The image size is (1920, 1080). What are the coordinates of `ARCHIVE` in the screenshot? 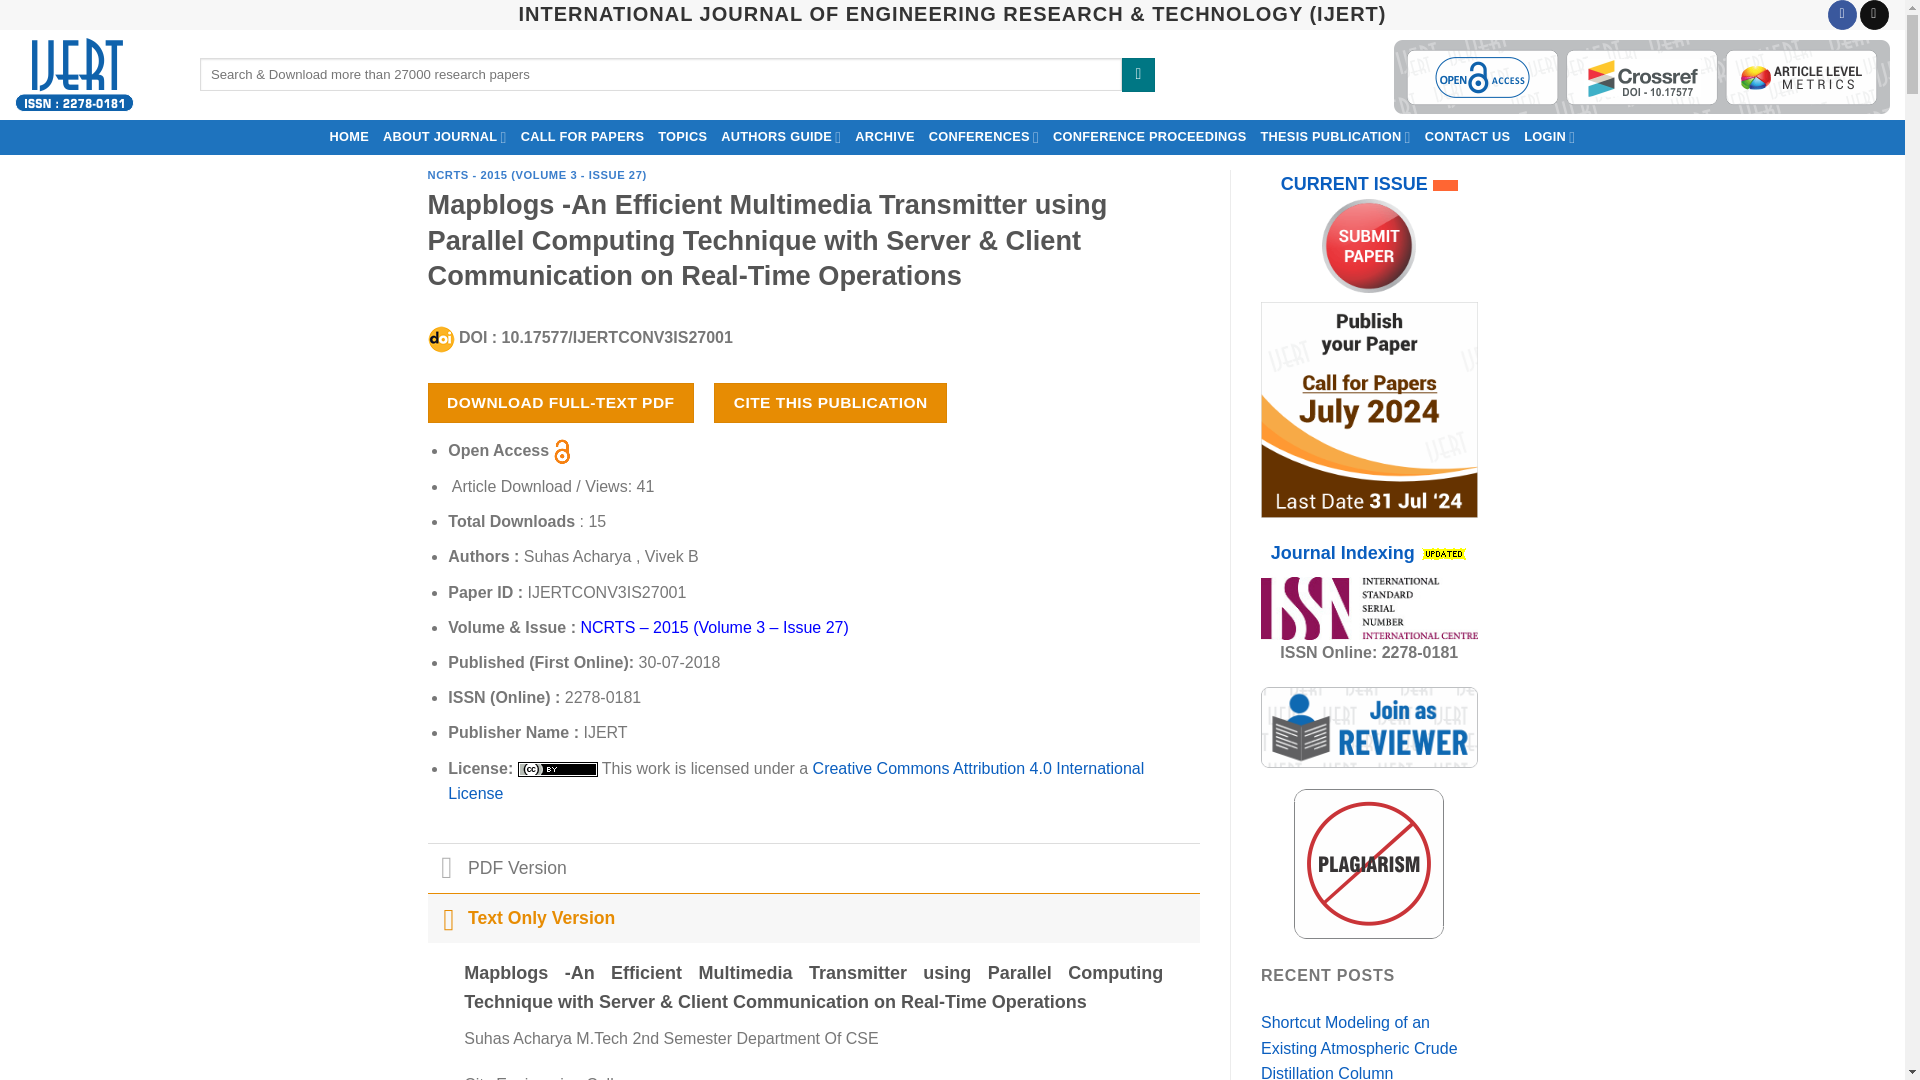 It's located at (884, 136).